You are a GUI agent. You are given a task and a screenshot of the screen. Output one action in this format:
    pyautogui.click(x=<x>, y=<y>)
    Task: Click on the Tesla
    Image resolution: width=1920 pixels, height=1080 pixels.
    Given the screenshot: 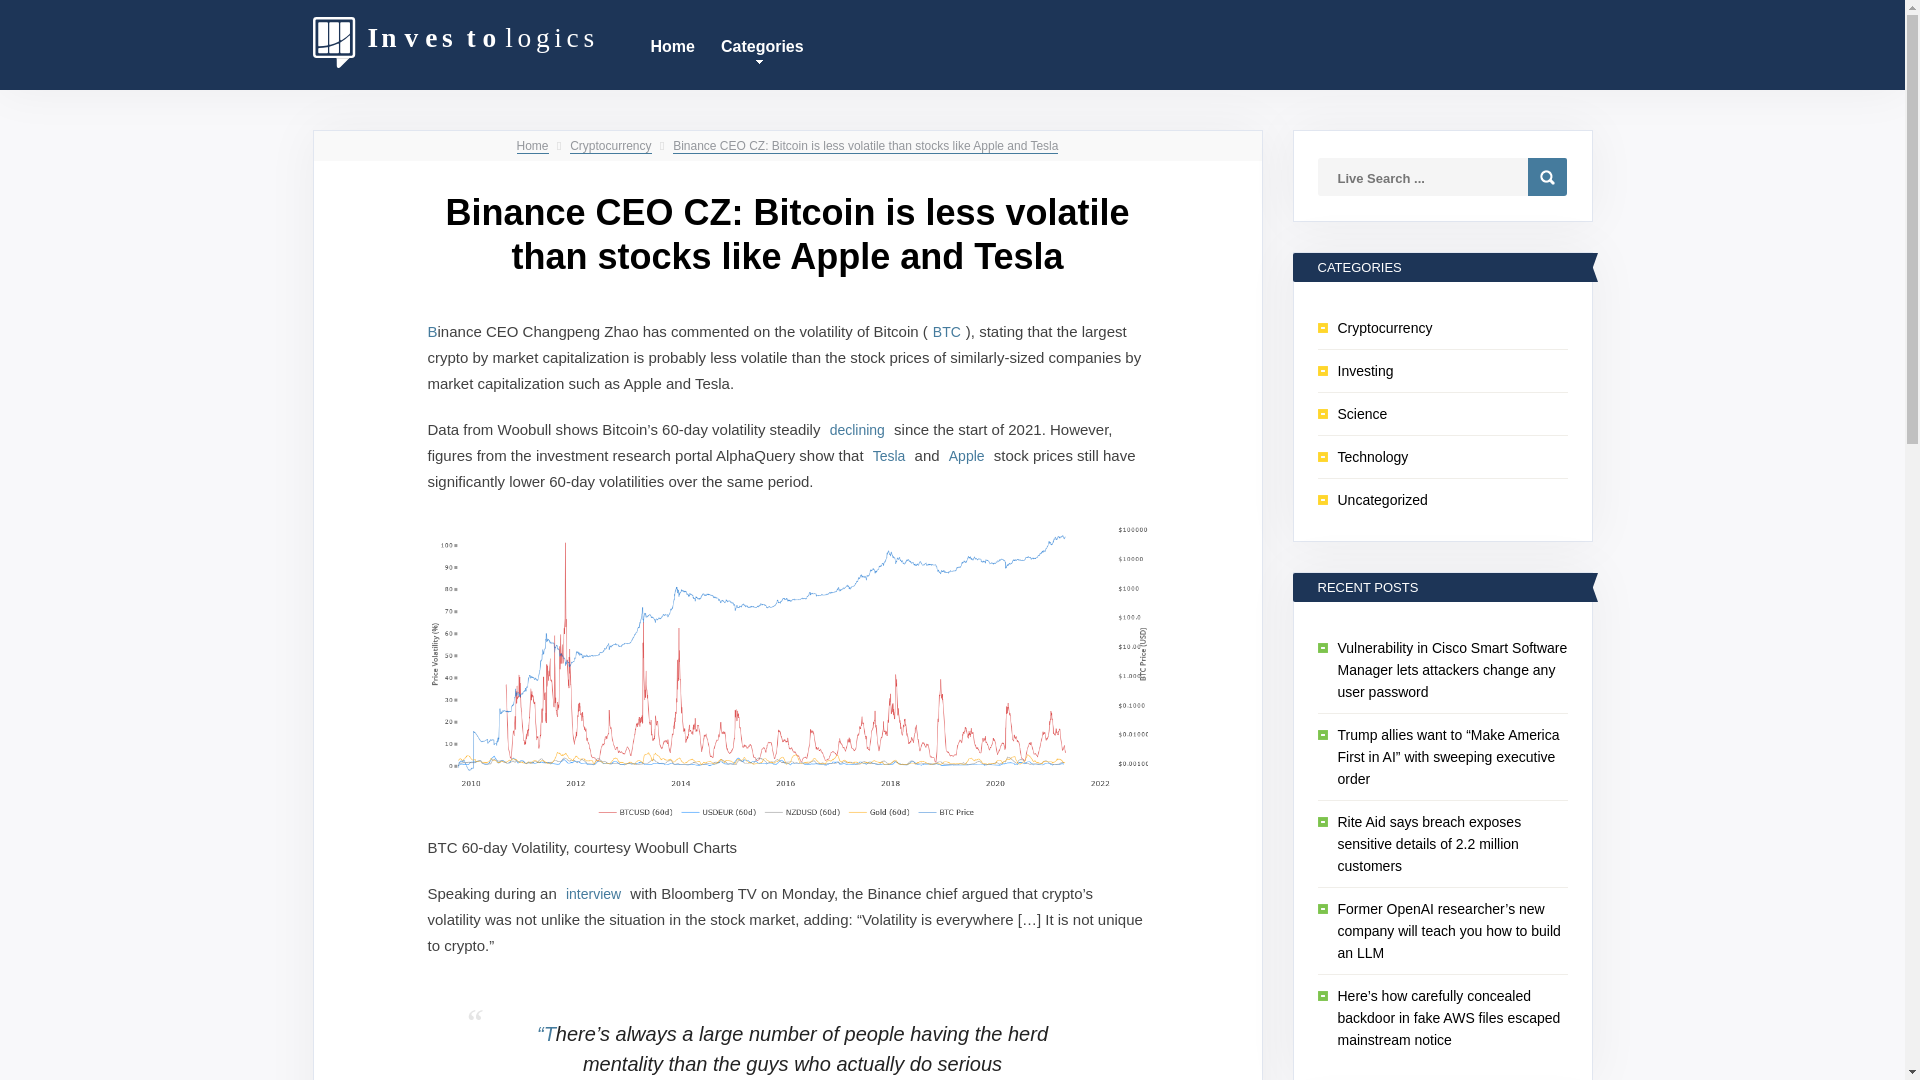 What is the action you would take?
    pyautogui.click(x=888, y=456)
    